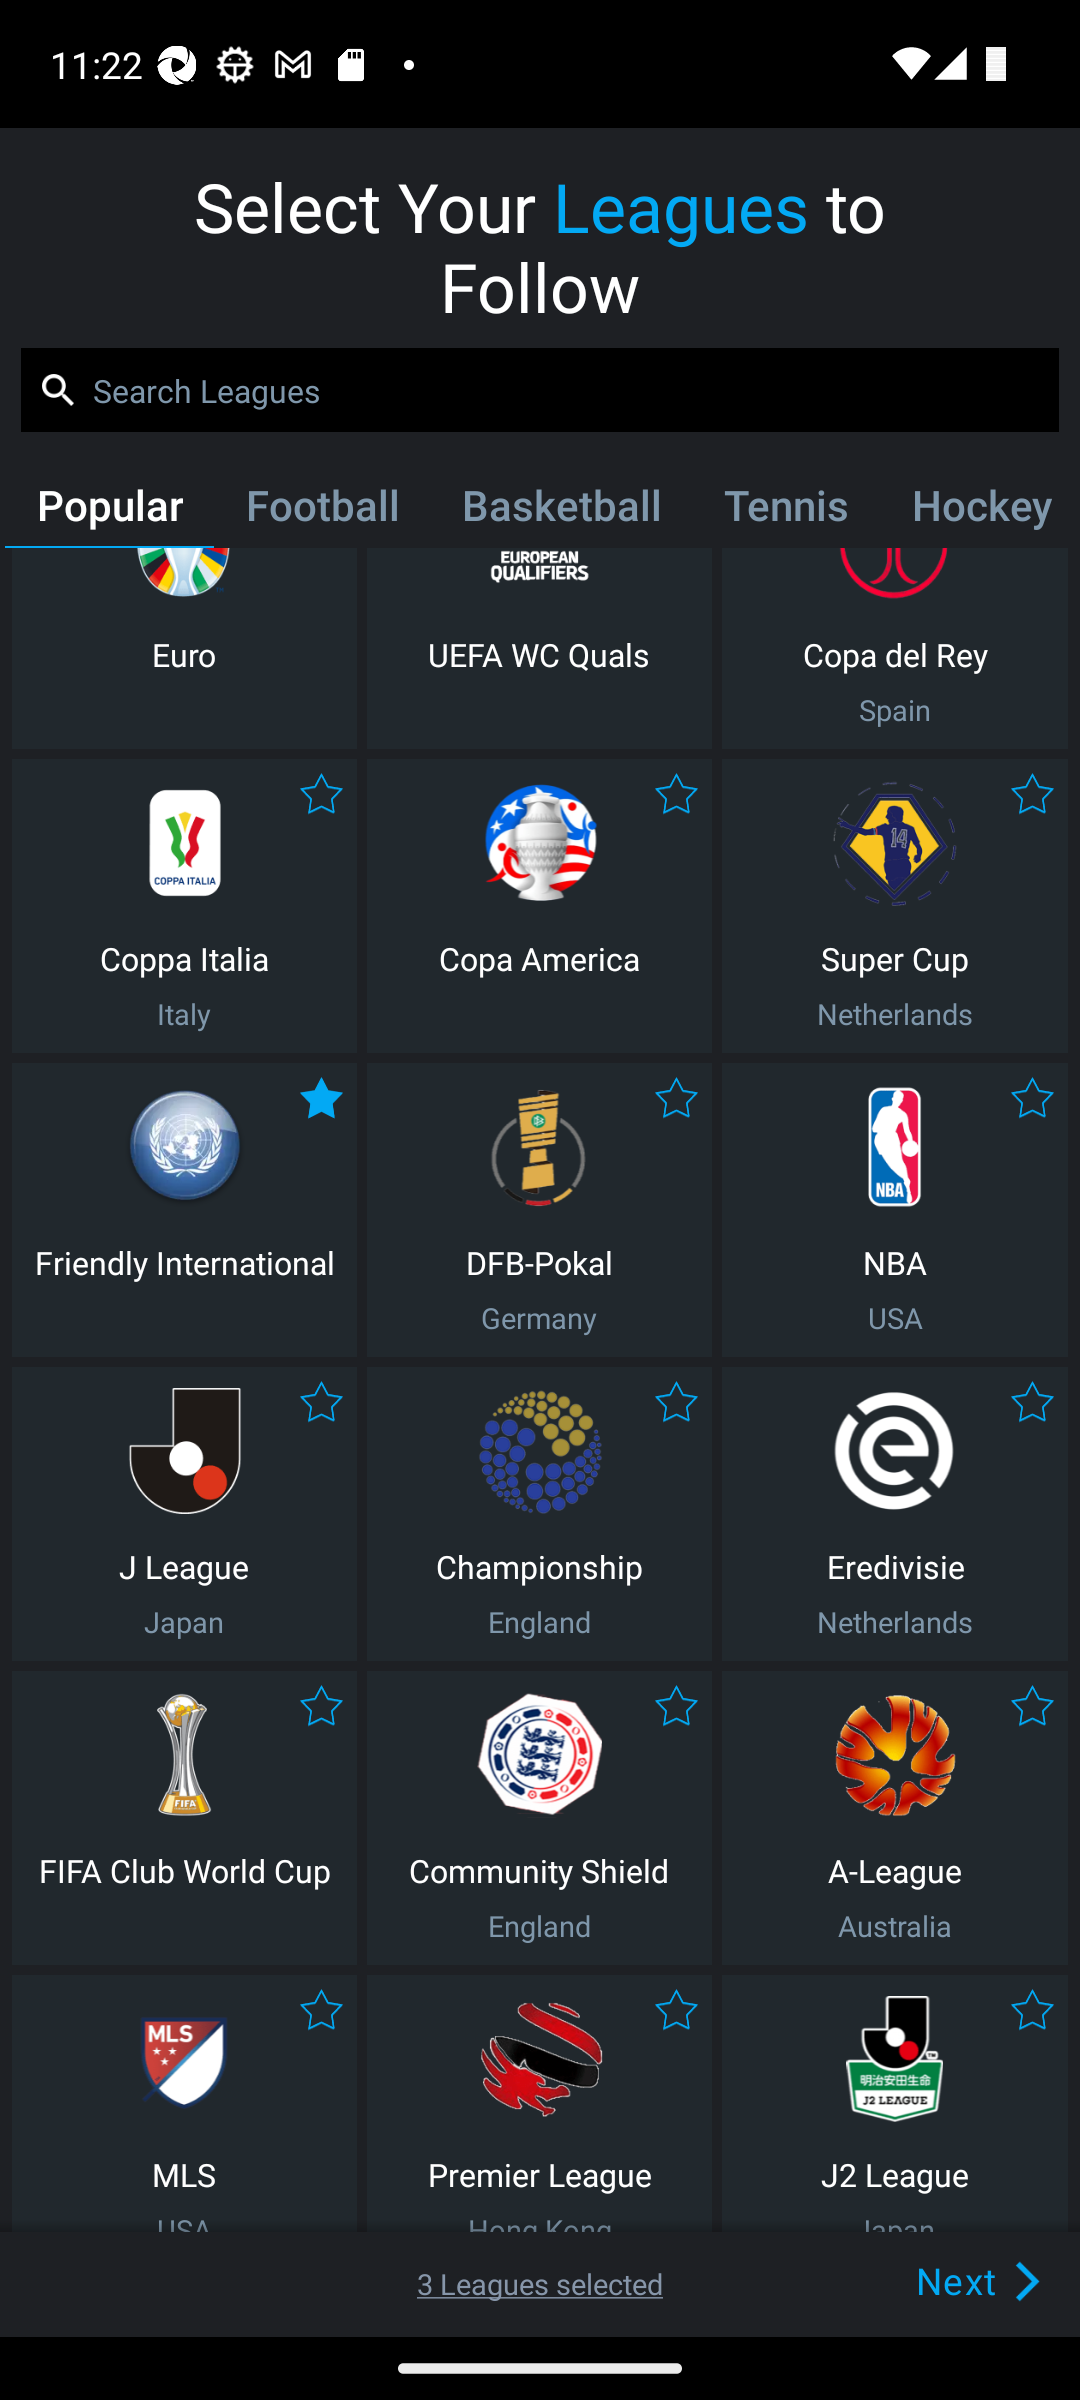 Image resolution: width=1080 pixels, height=2400 pixels. I want to click on Basketball, so click(560, 511).